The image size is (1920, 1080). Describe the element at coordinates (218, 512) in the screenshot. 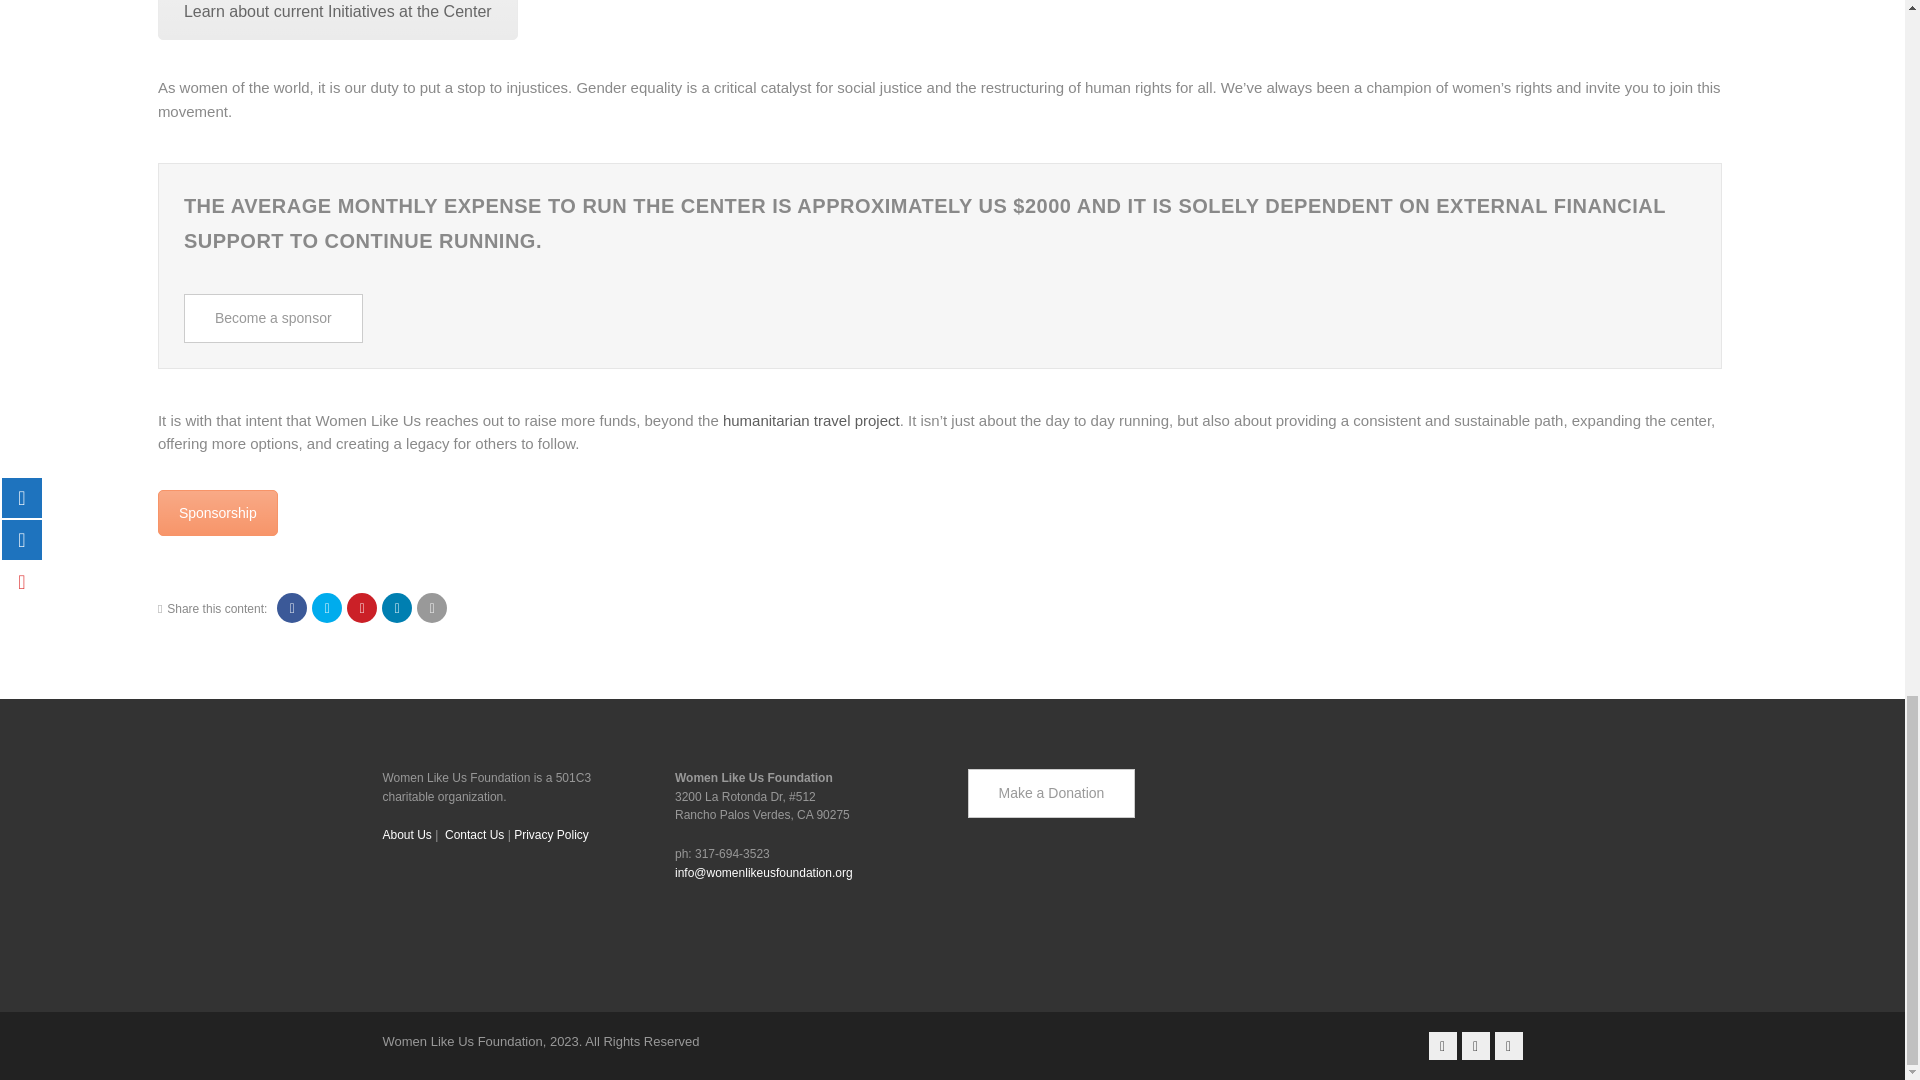

I see `Make a Donation` at that location.